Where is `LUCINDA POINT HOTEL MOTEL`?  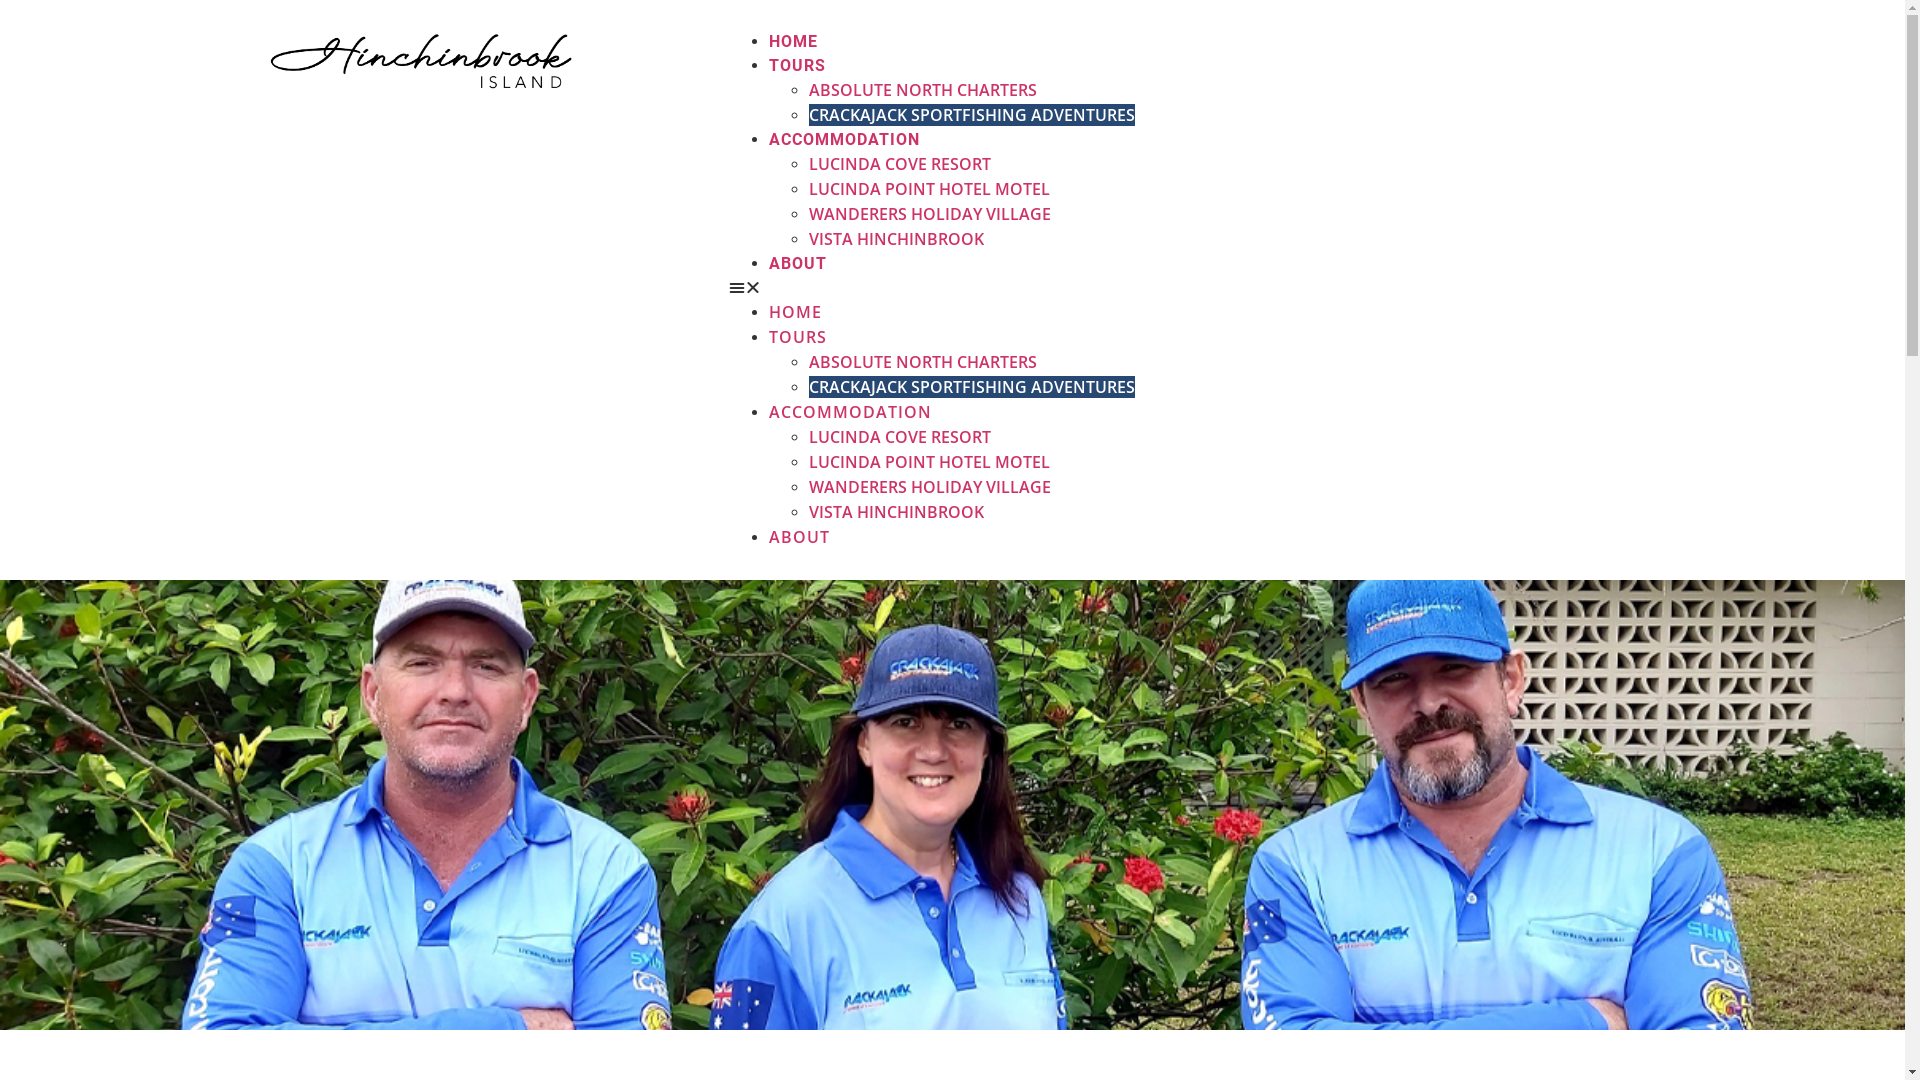
LUCINDA POINT HOTEL MOTEL is located at coordinates (930, 462).